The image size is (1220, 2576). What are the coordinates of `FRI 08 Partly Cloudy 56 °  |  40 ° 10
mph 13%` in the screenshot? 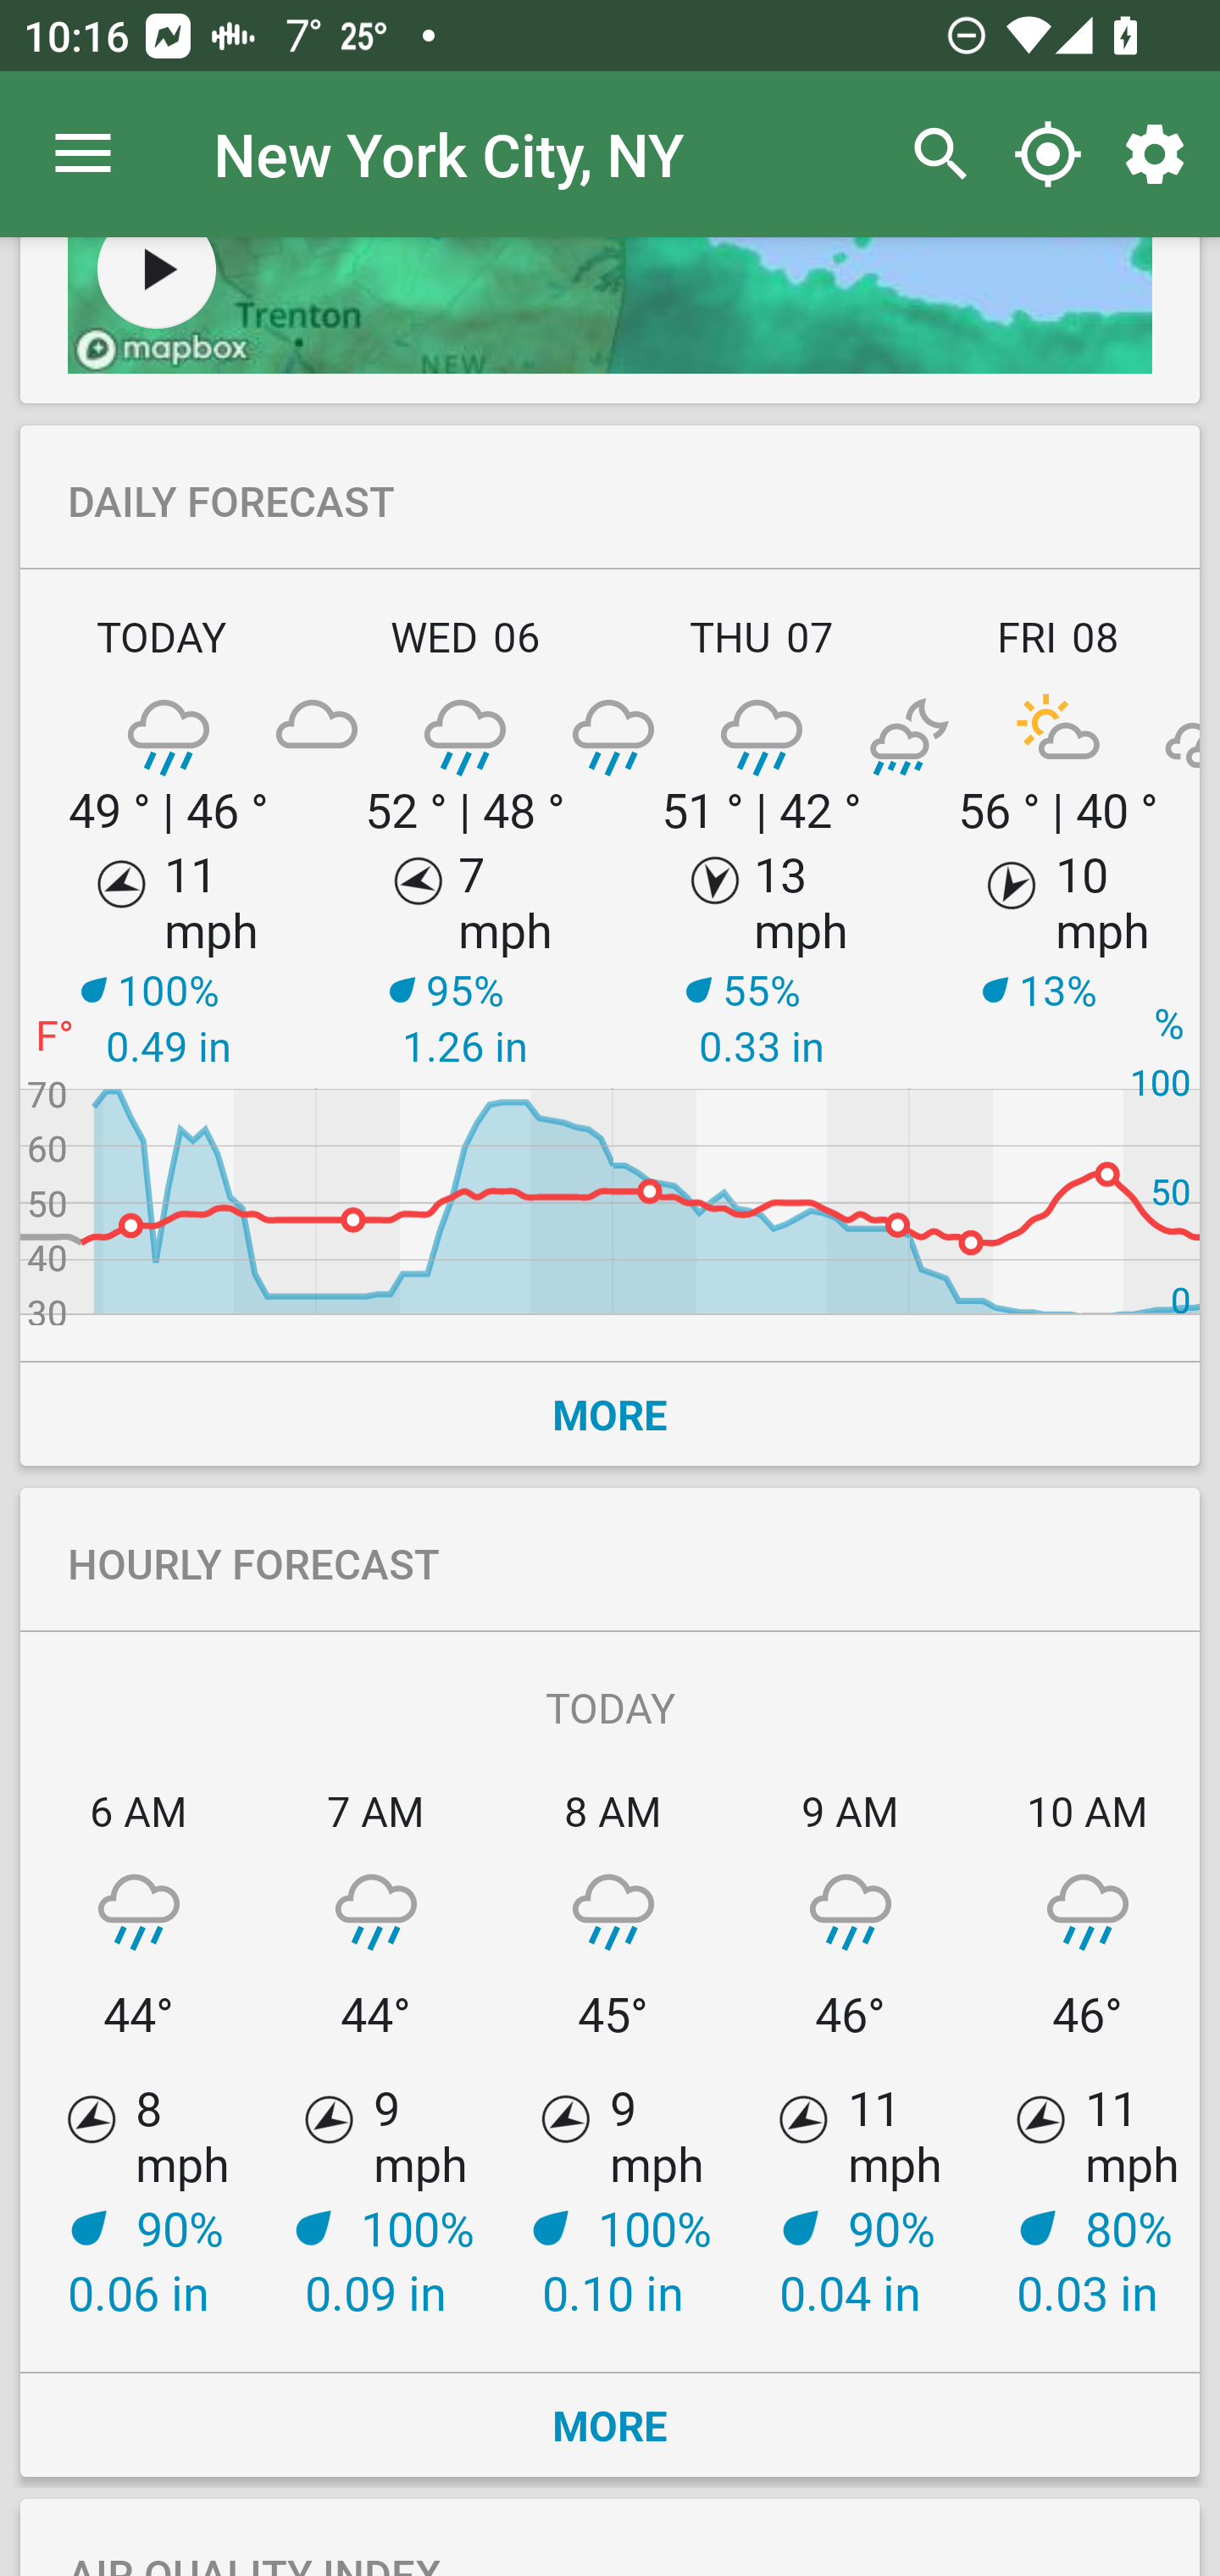 It's located at (1054, 961).